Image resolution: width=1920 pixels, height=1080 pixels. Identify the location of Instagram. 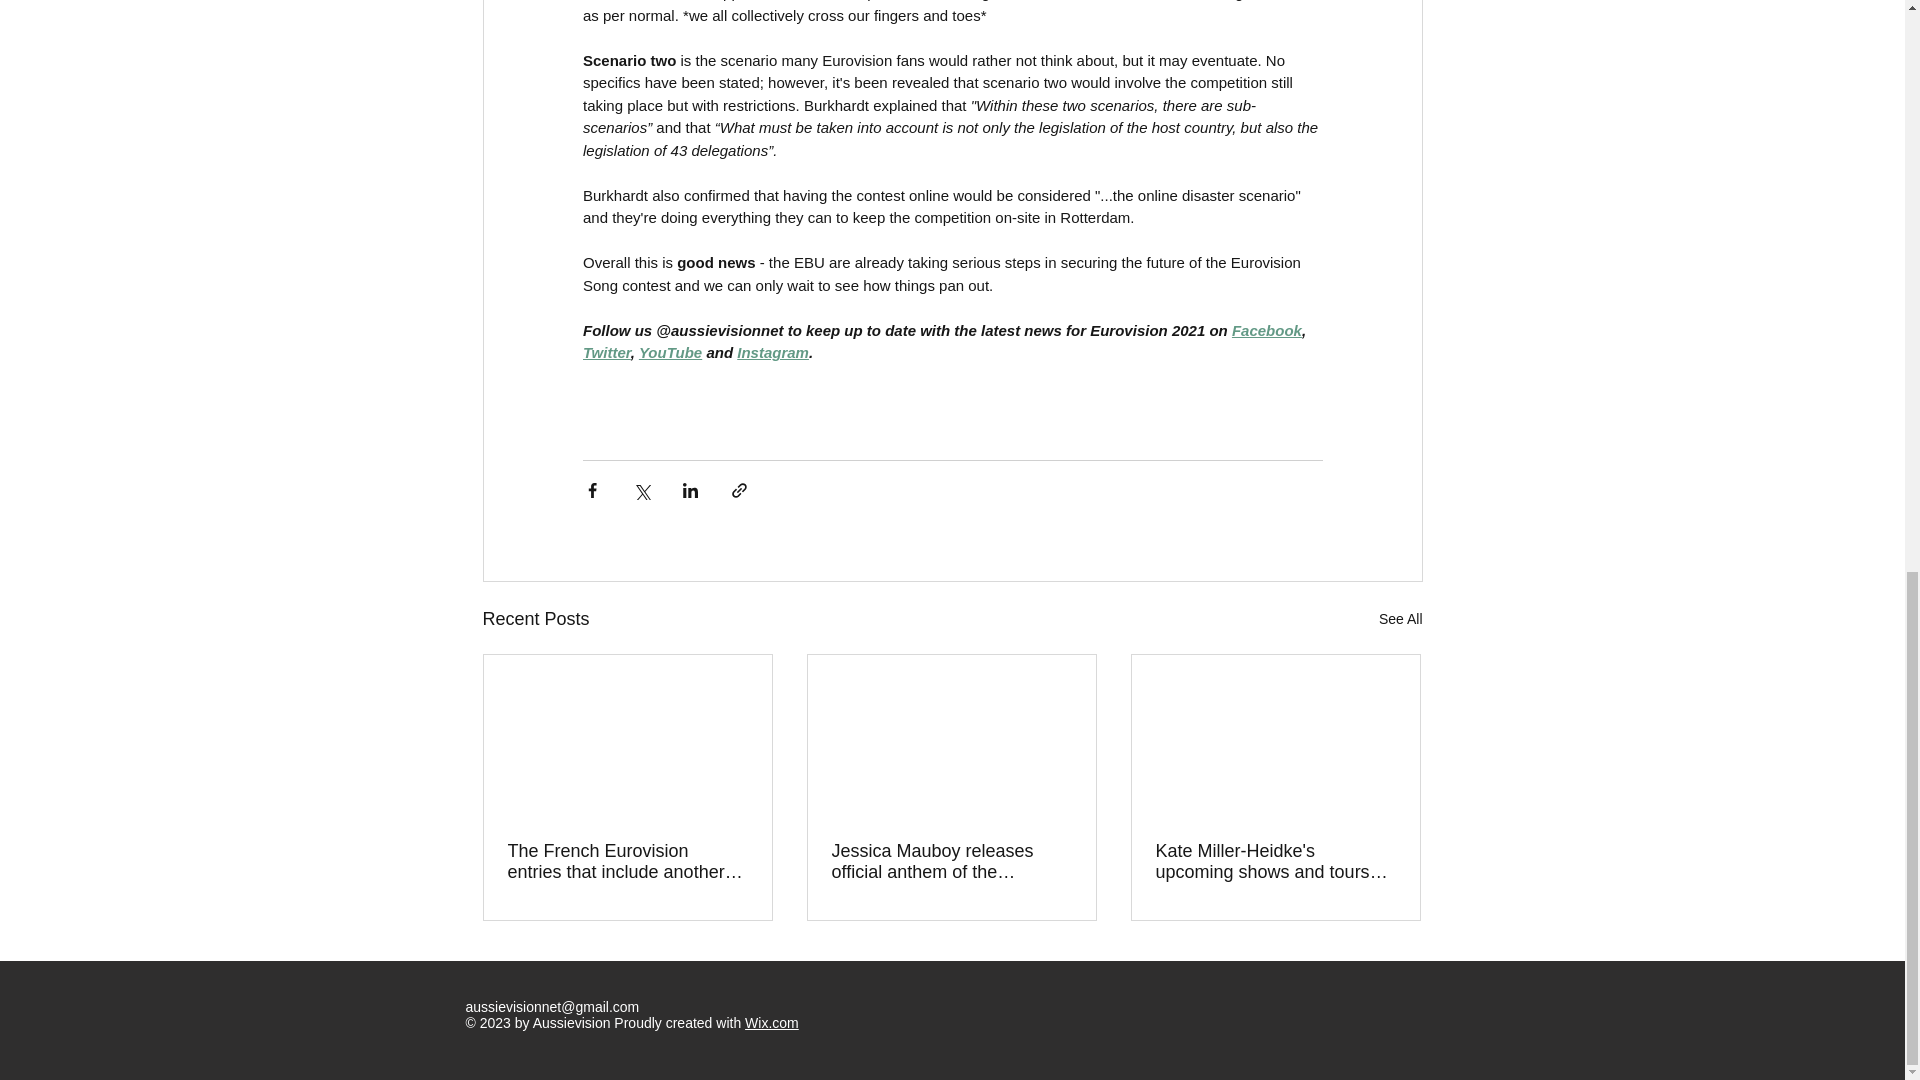
(772, 352).